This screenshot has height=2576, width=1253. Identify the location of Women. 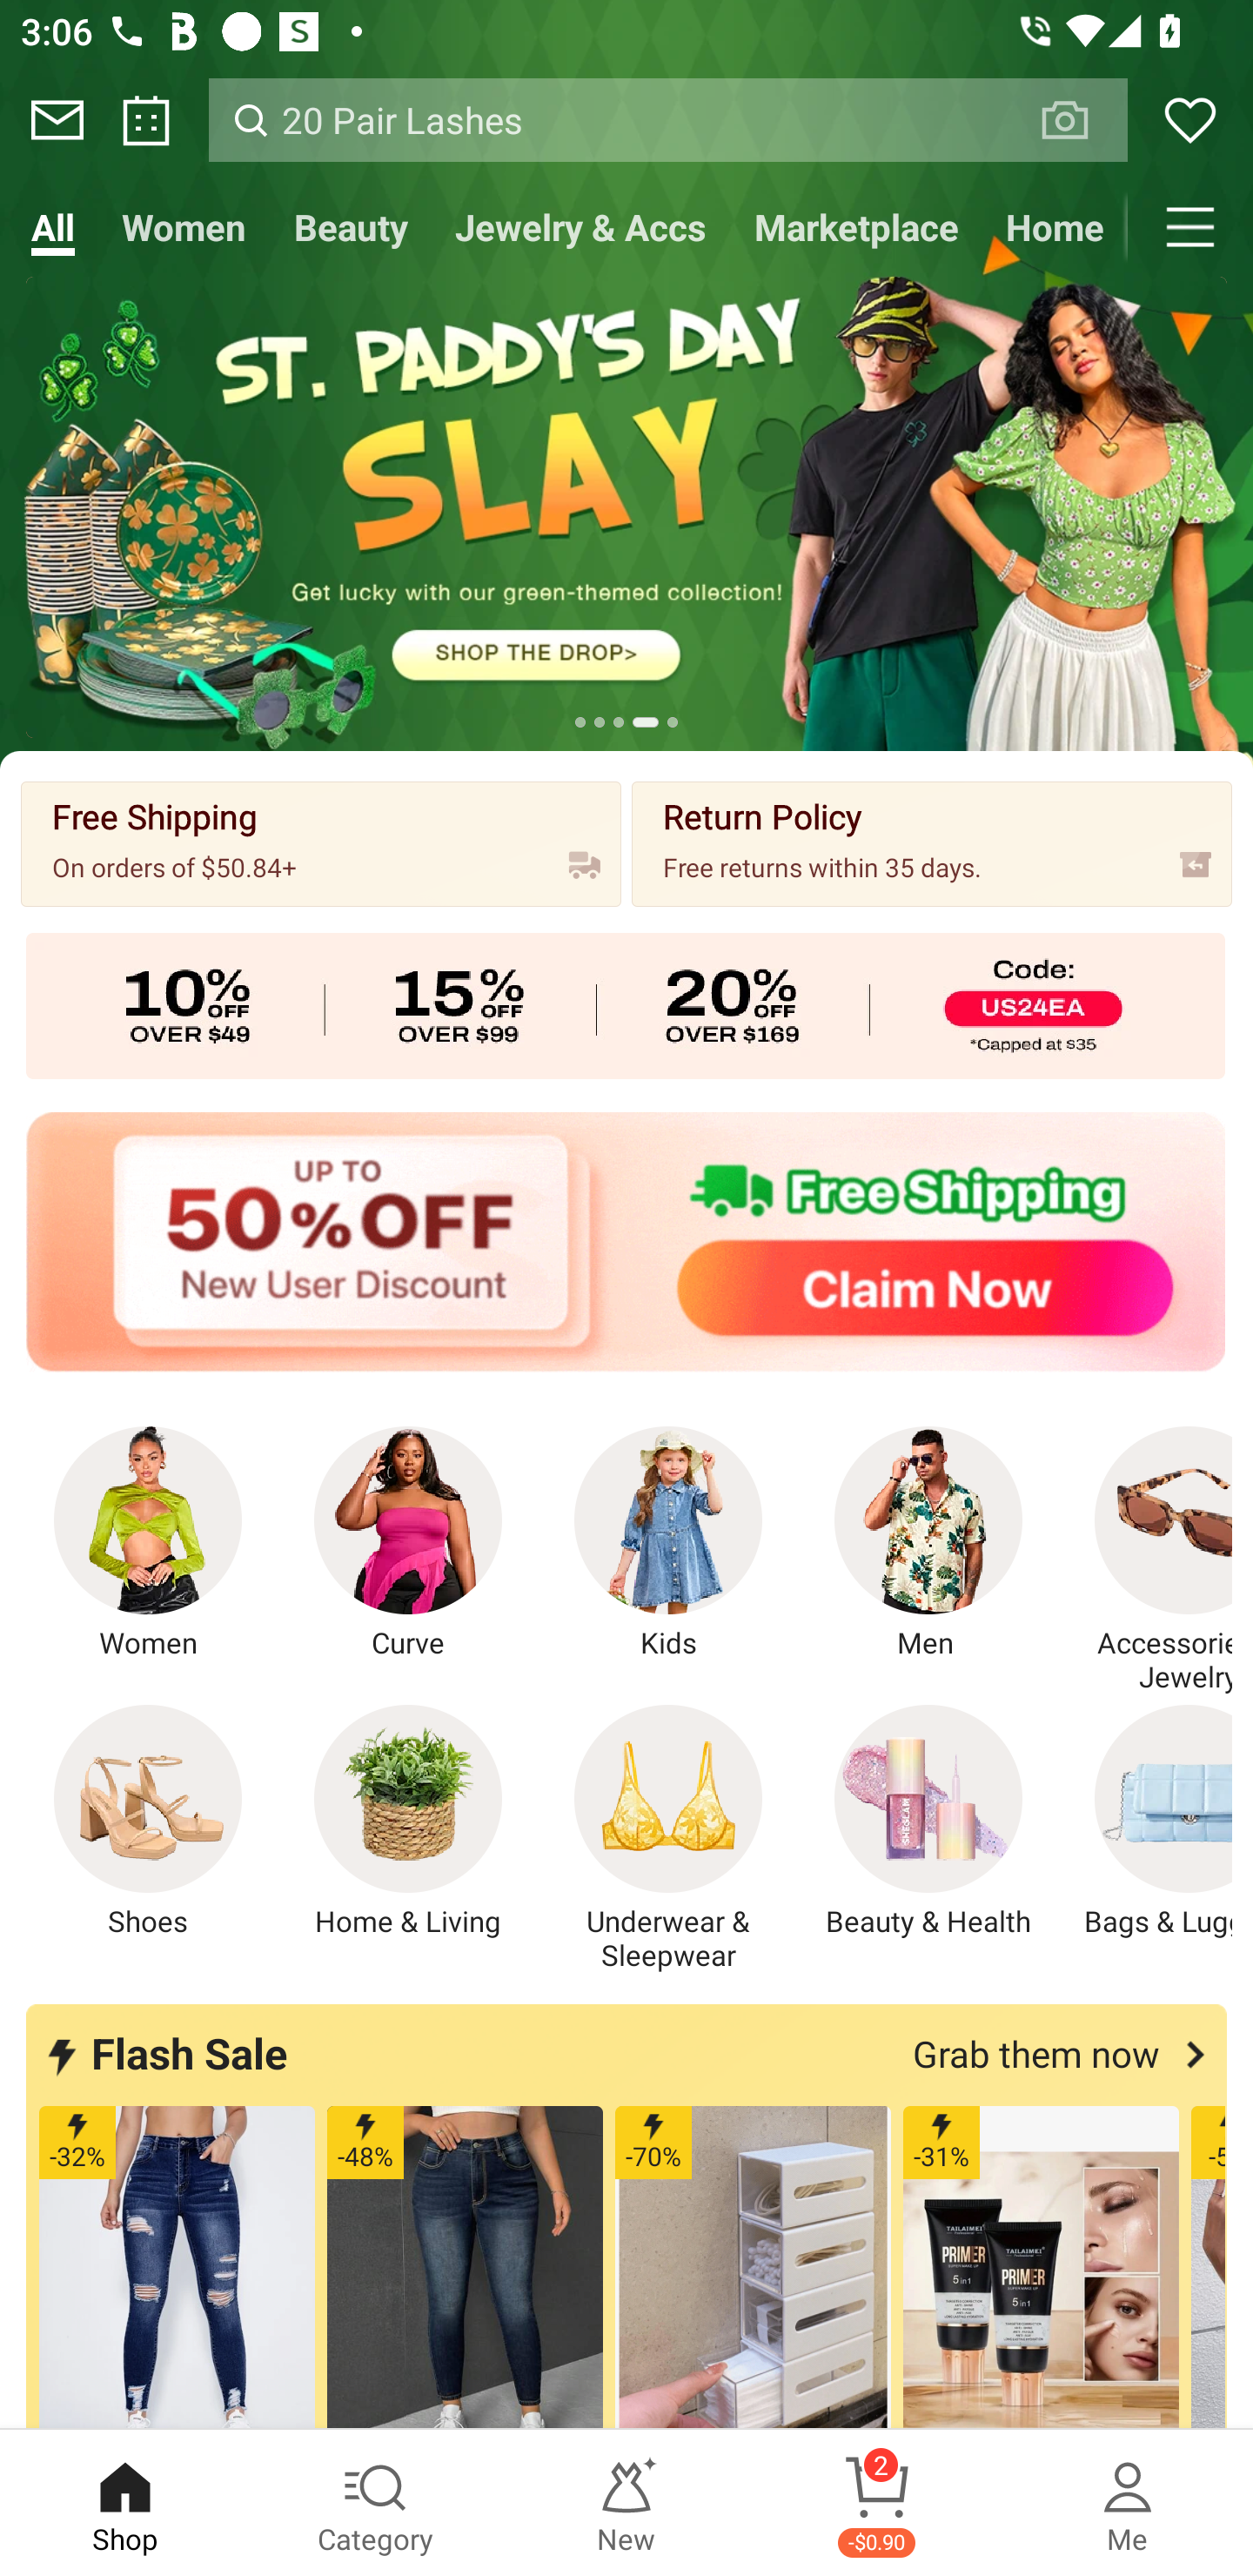
(184, 226).